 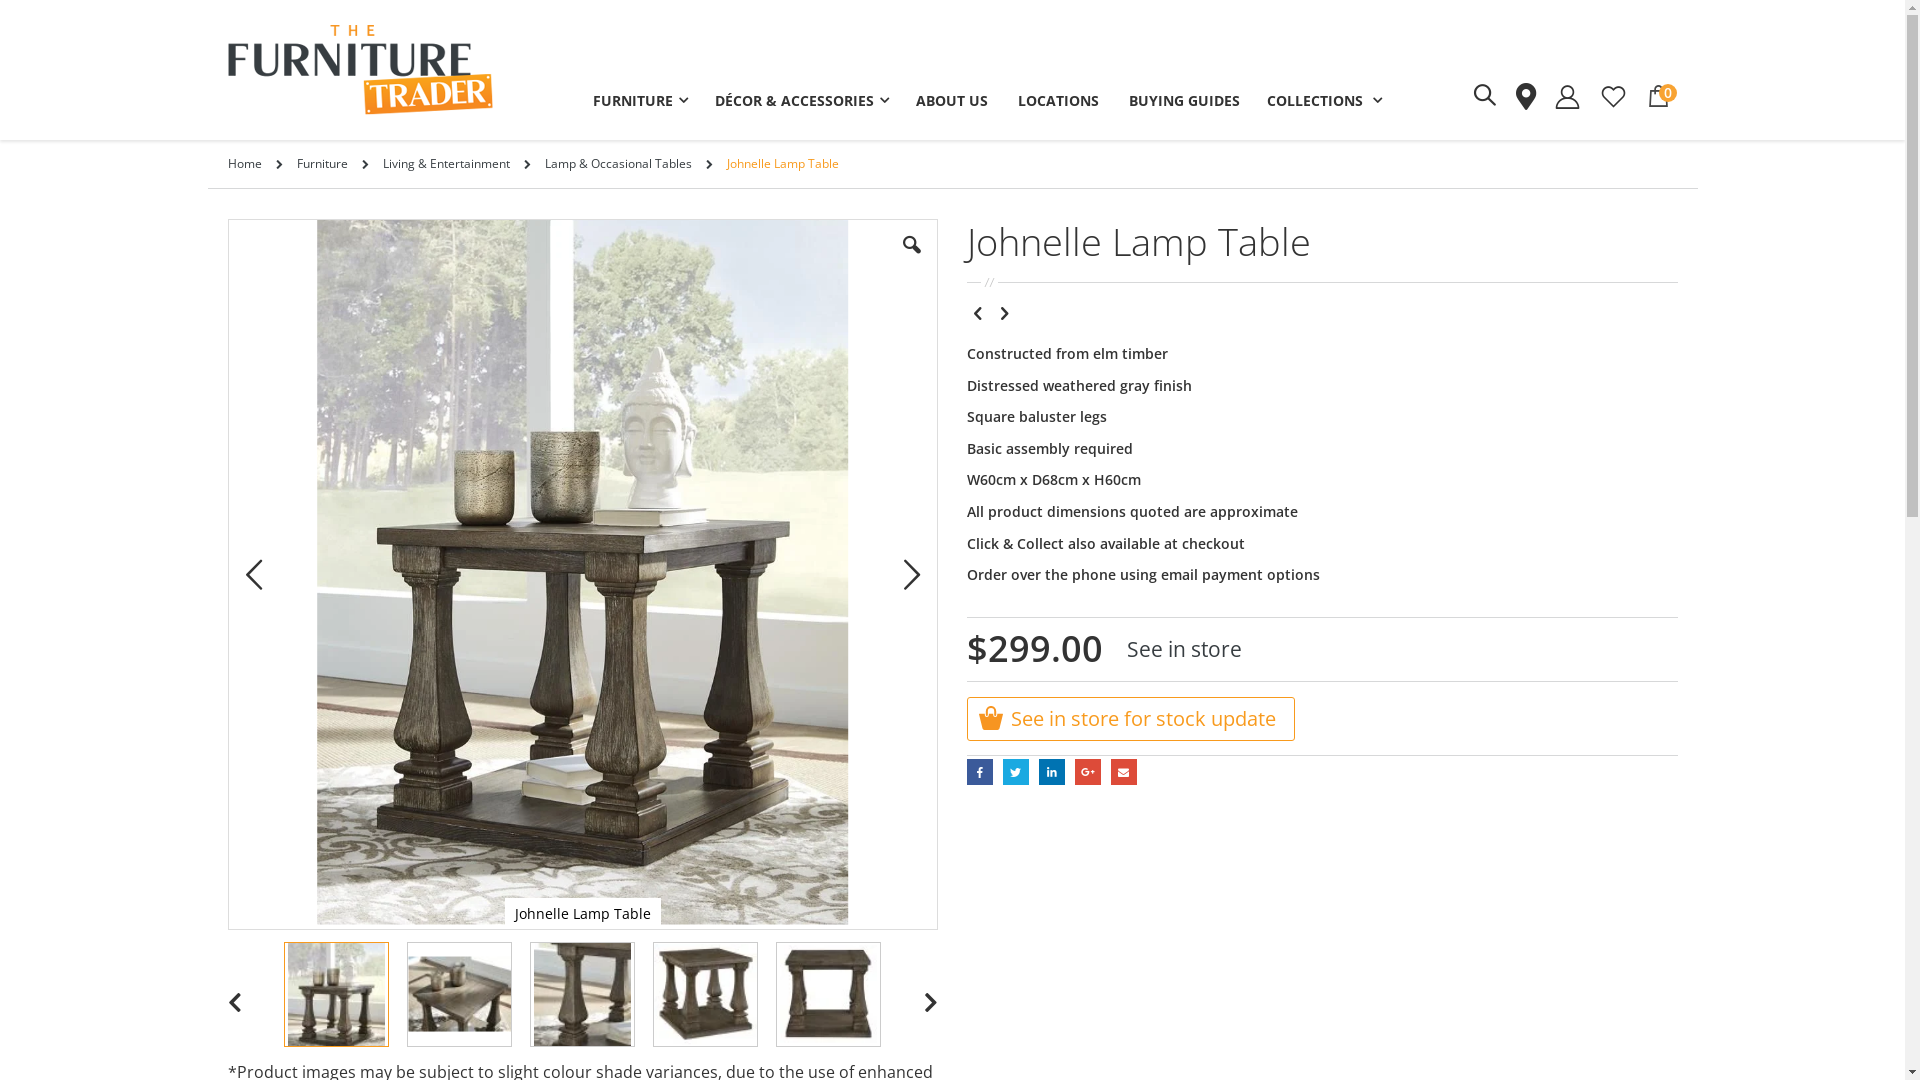 I want to click on Skip to the end of the images gallery, so click(x=226, y=218).